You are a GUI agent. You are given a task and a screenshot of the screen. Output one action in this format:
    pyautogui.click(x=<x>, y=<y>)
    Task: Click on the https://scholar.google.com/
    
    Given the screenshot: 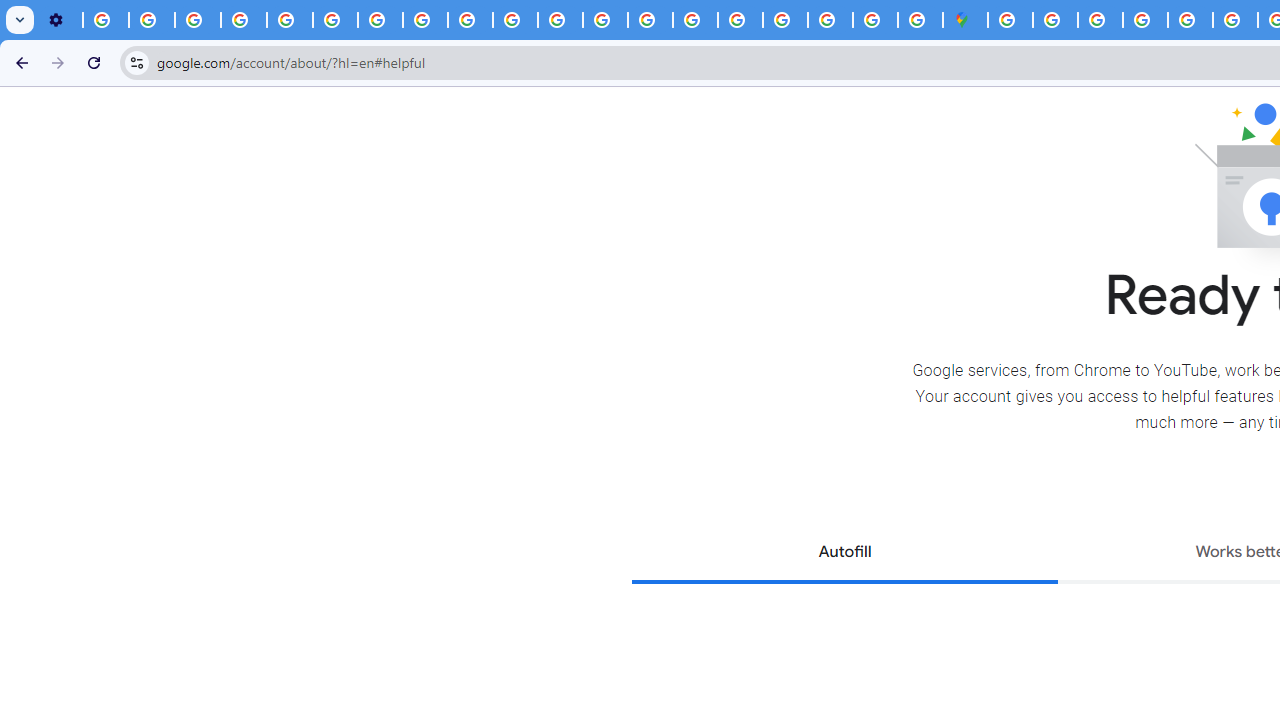 What is the action you would take?
    pyautogui.click(x=560, y=20)
    